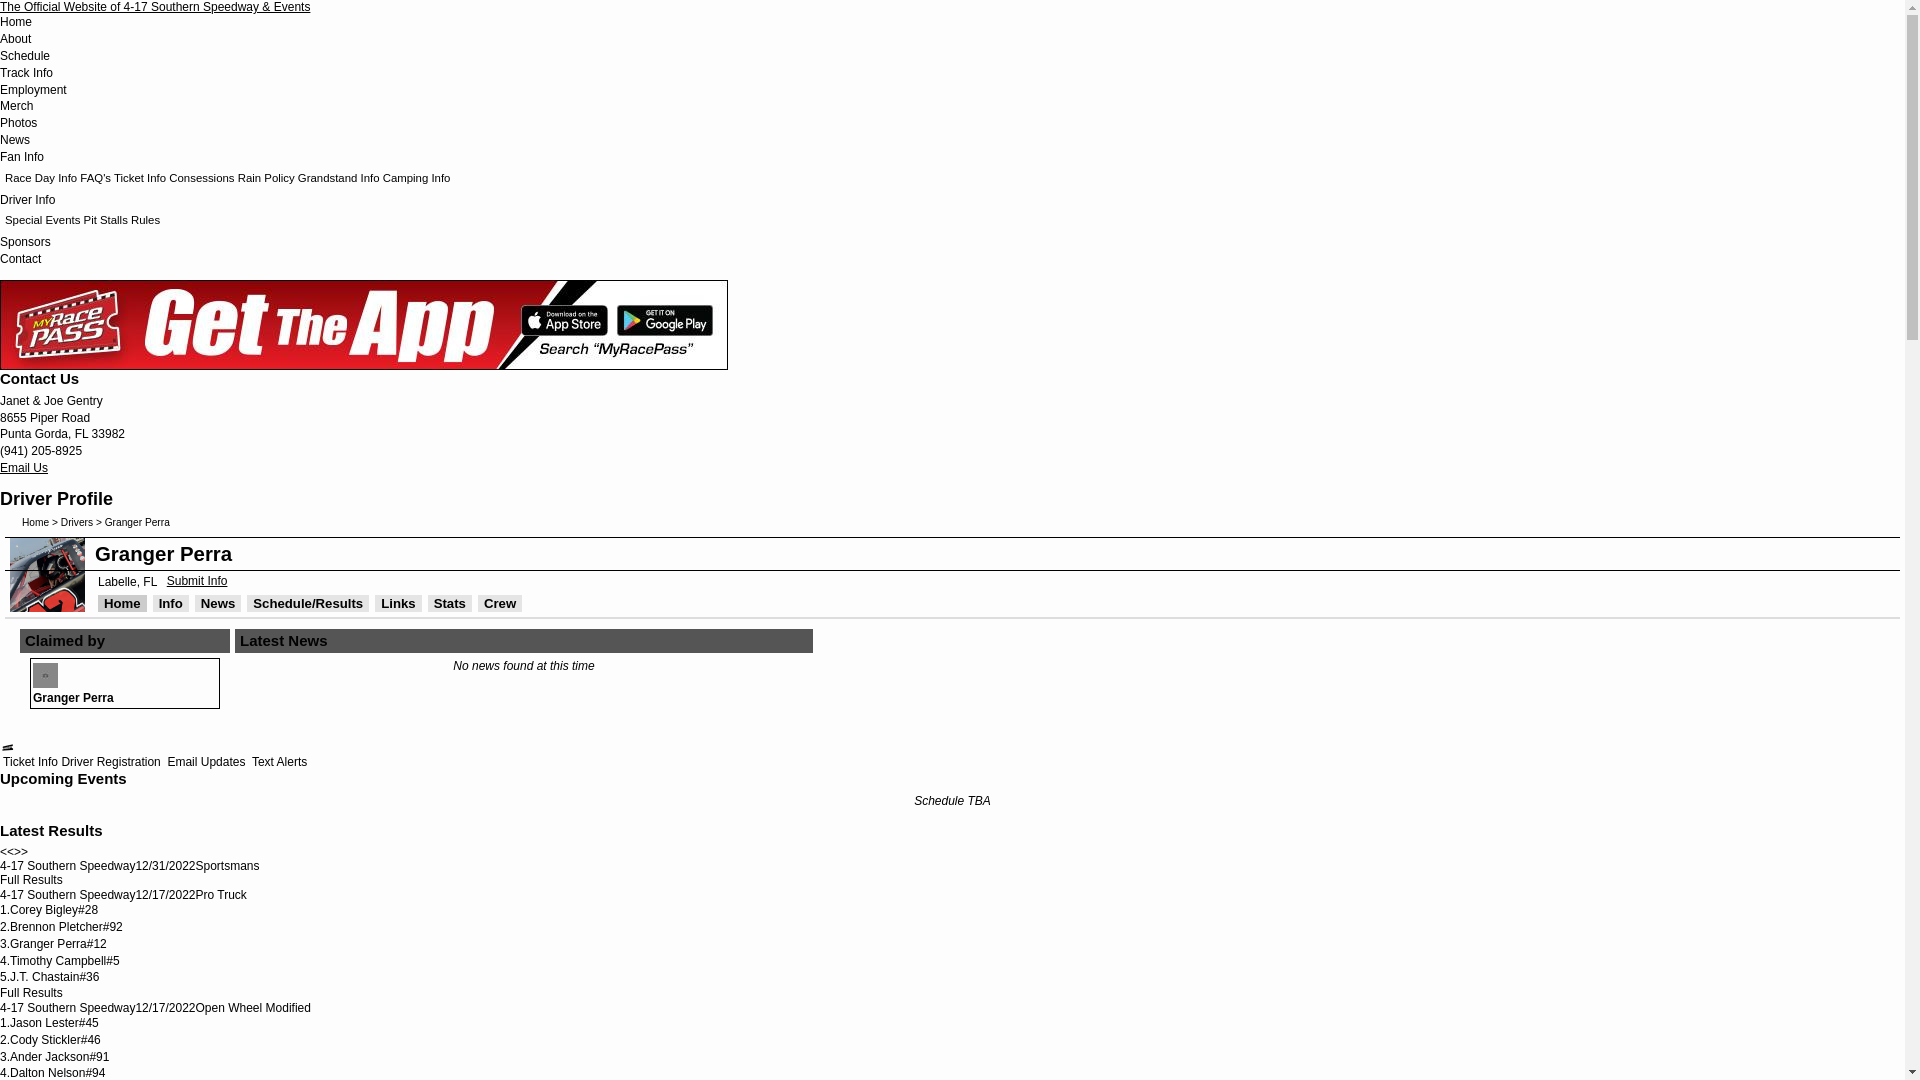 This screenshot has height=1080, width=1920. I want to click on The Official Website of 4-17 Southern Speedway & Events, so click(155, 7).